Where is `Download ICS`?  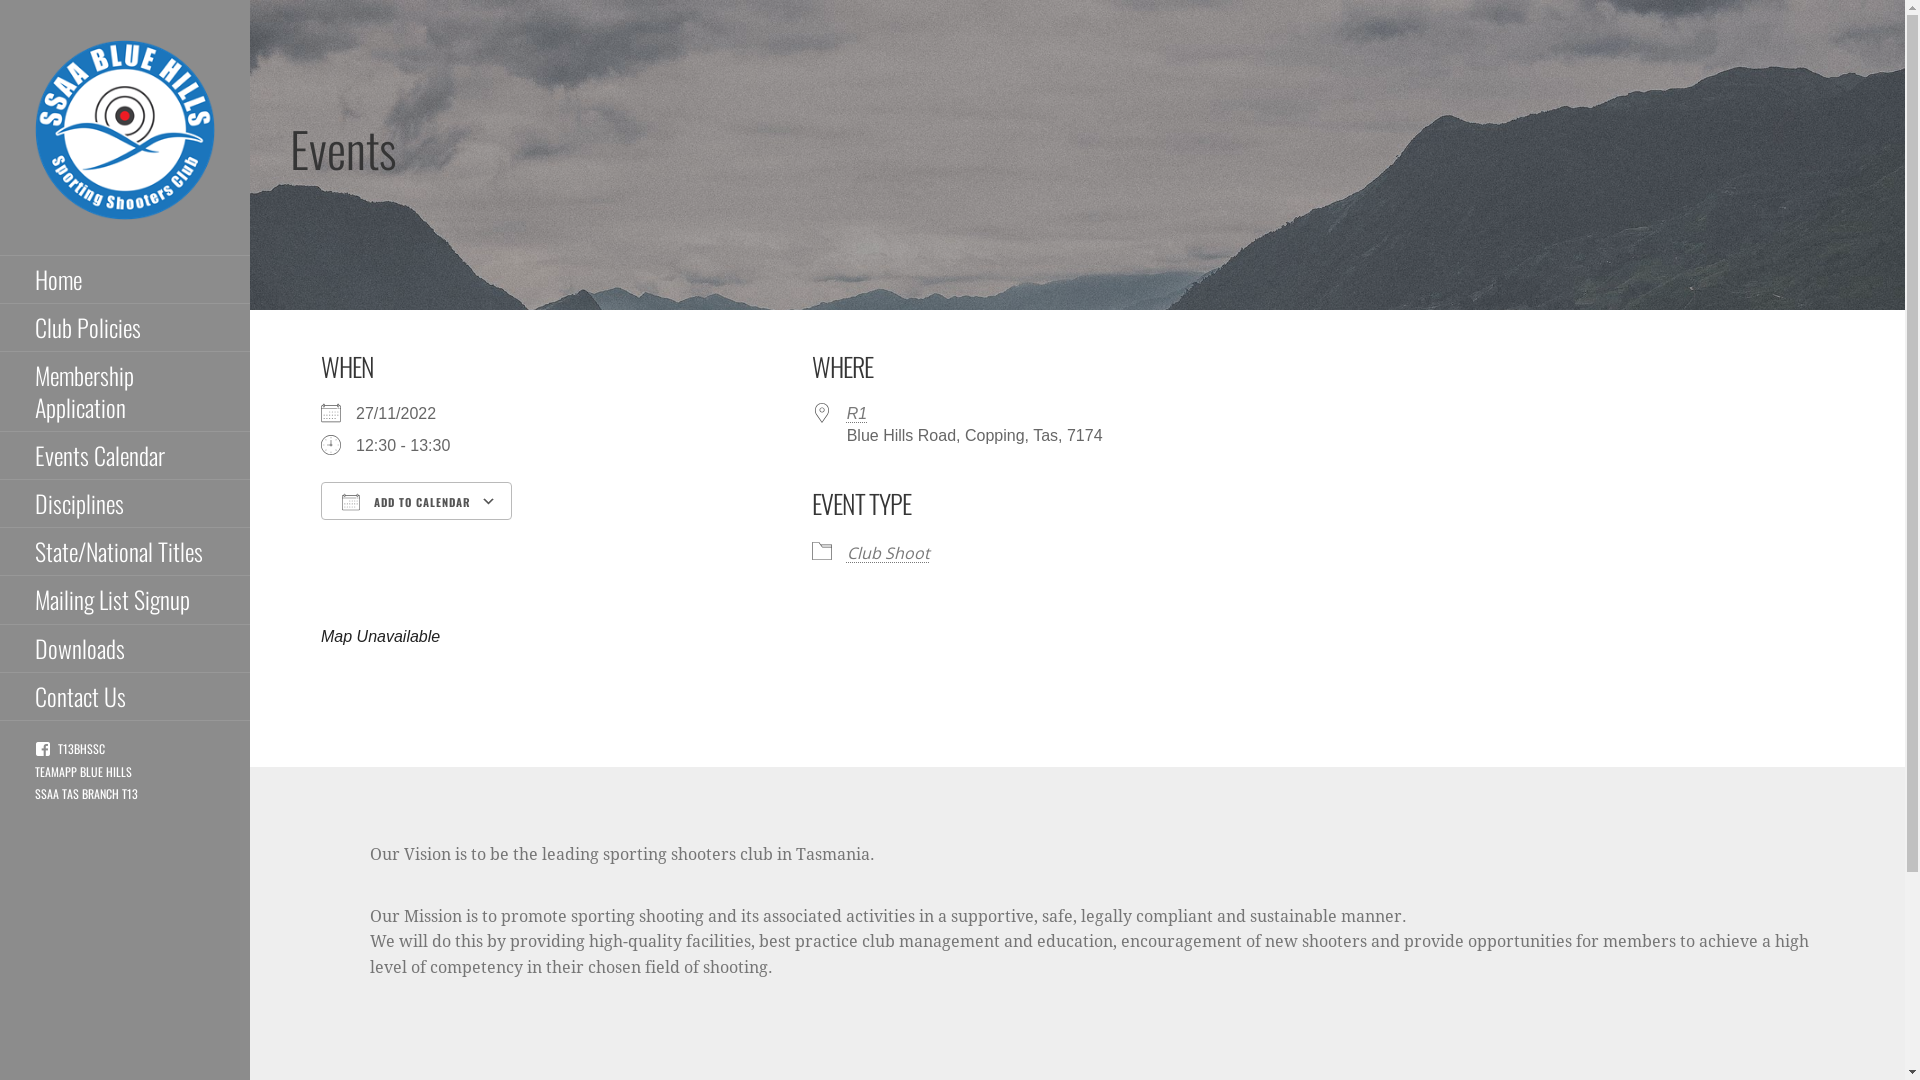
Download ICS is located at coordinates (416, 536).